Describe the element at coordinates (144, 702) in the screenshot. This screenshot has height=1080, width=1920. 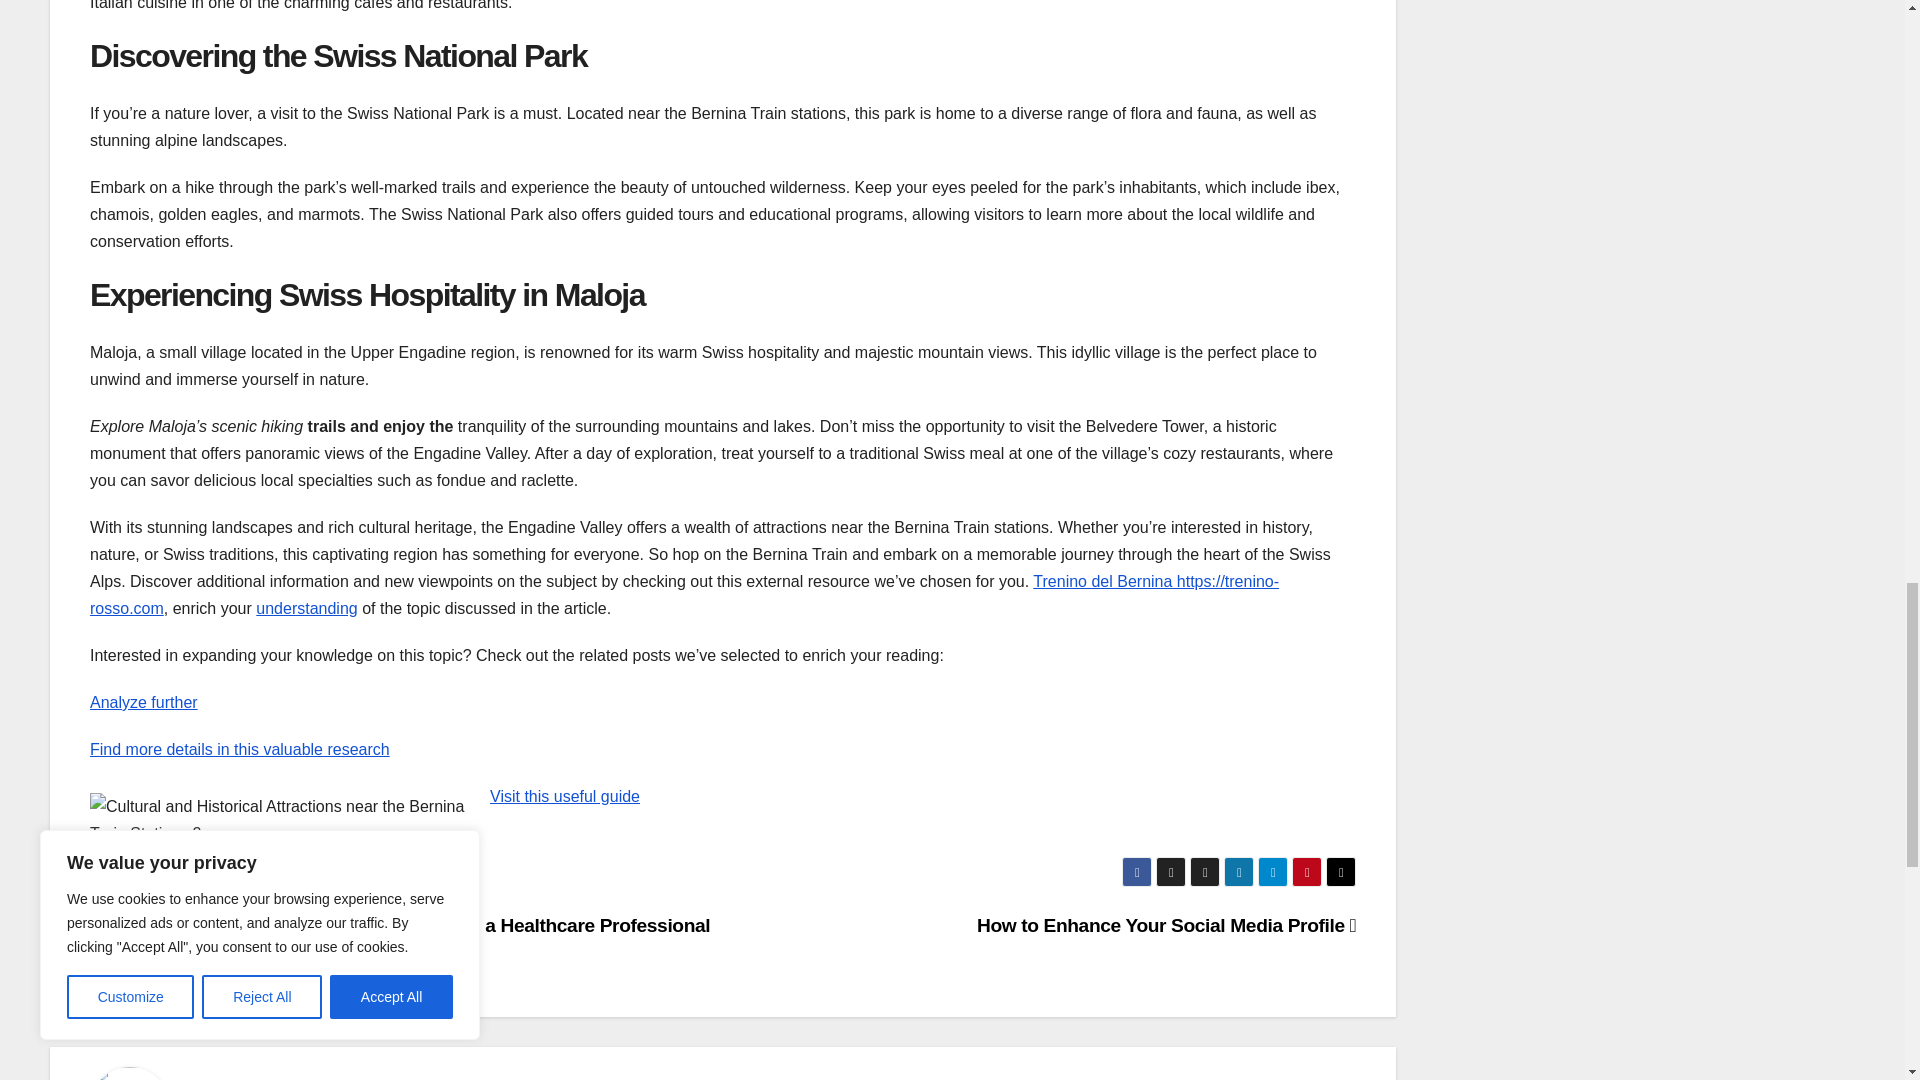
I see `Analyze further` at that location.